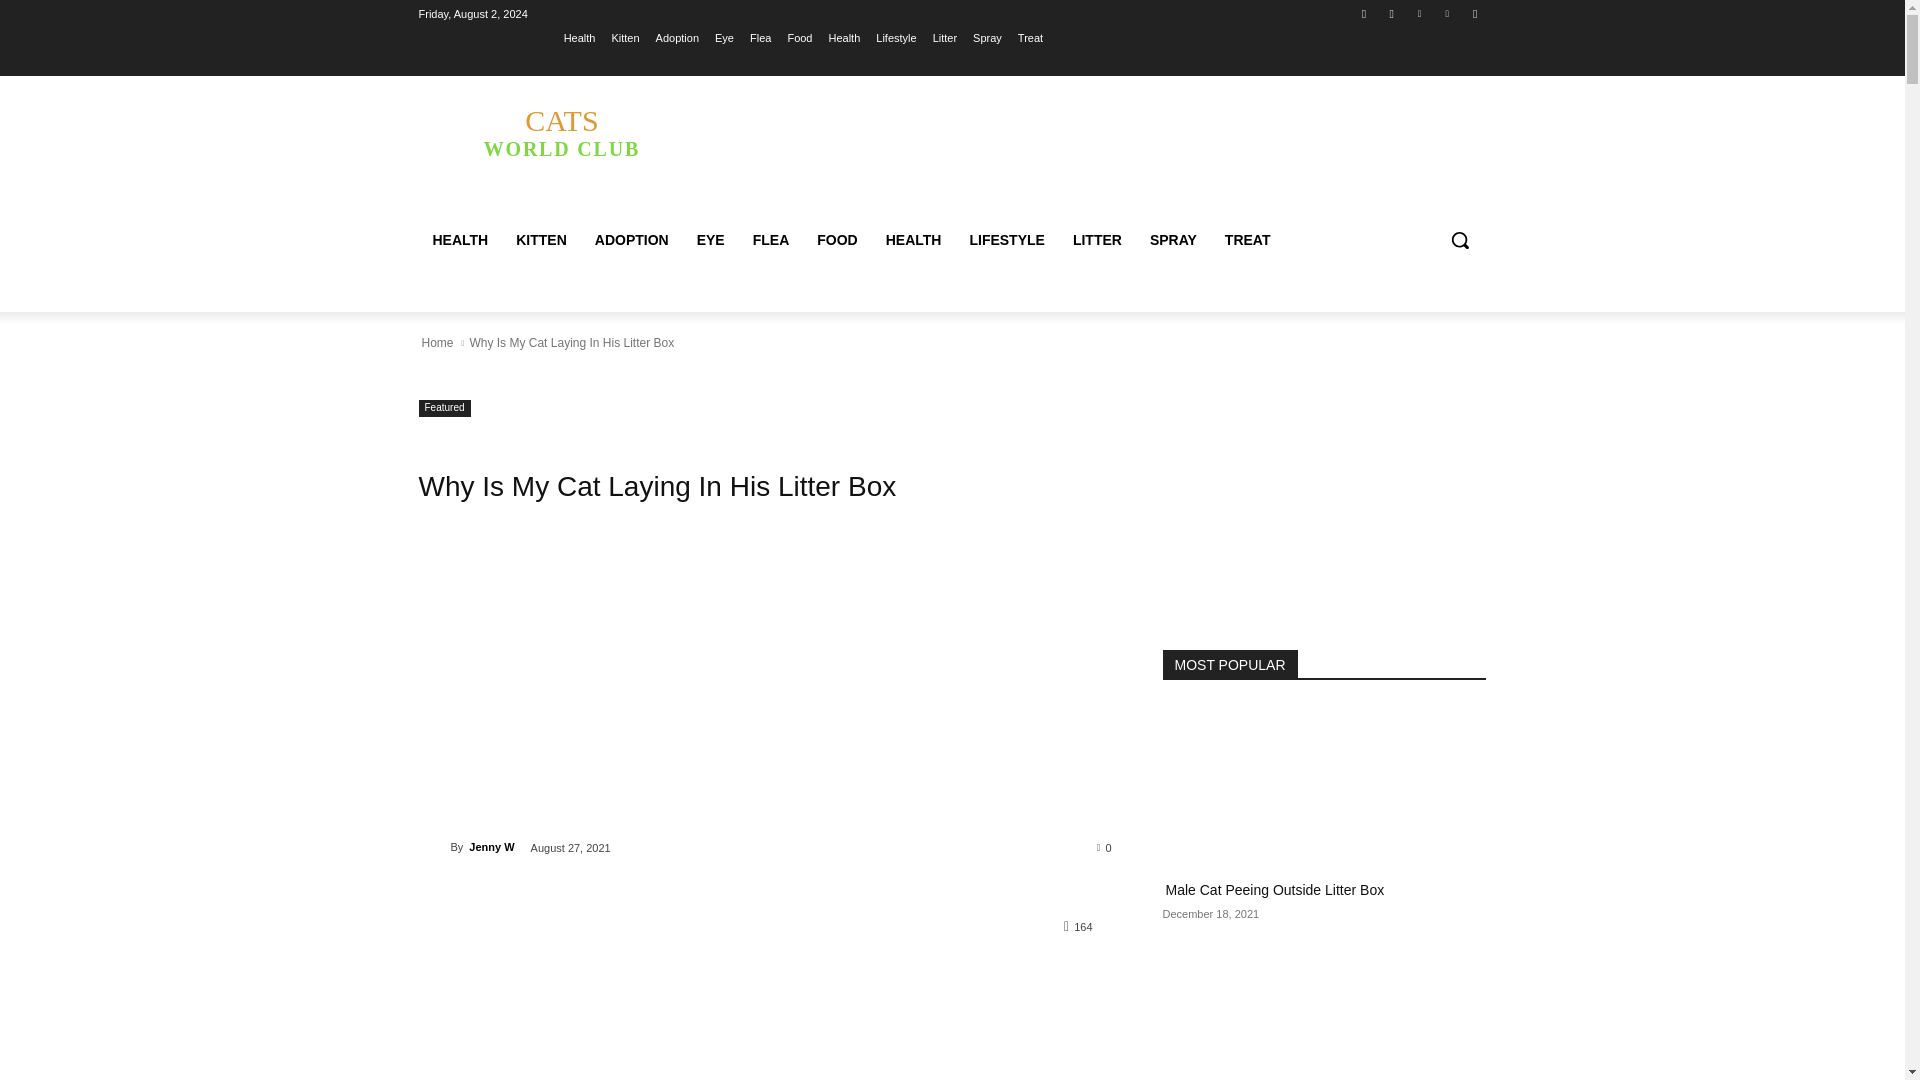 The width and height of the screenshot is (1920, 1080). Describe the element at coordinates (677, 37) in the screenshot. I see `Adoption` at that location.